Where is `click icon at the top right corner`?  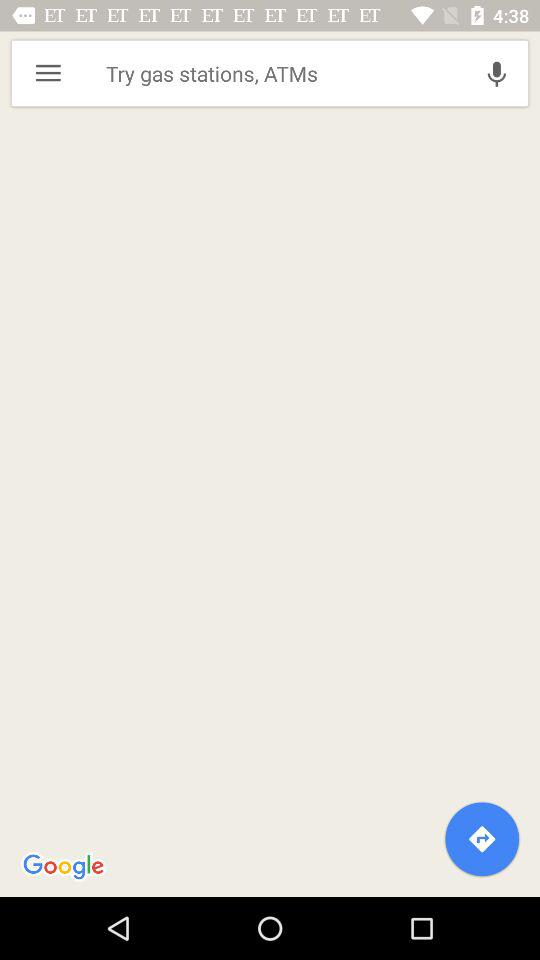 click icon at the top right corner is located at coordinates (496, 73).